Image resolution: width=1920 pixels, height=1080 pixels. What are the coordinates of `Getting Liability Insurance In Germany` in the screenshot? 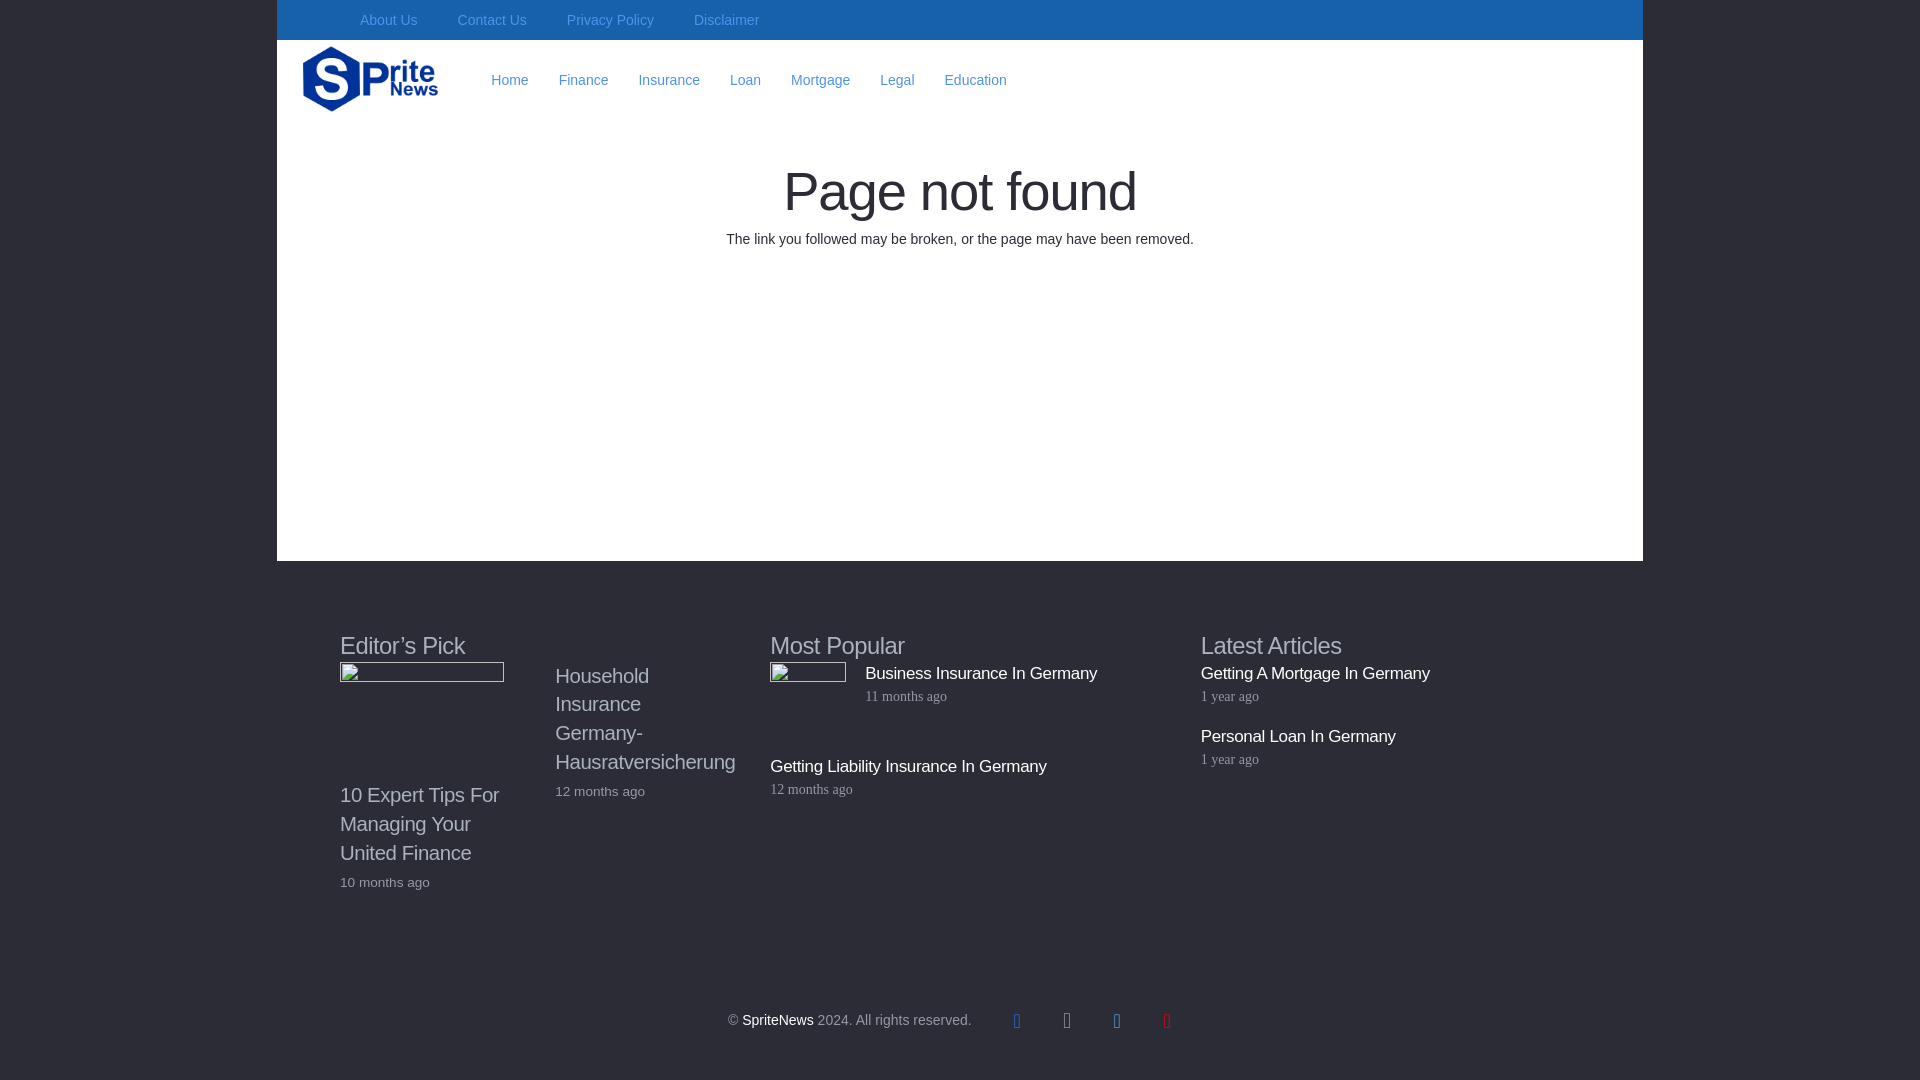 It's located at (908, 766).